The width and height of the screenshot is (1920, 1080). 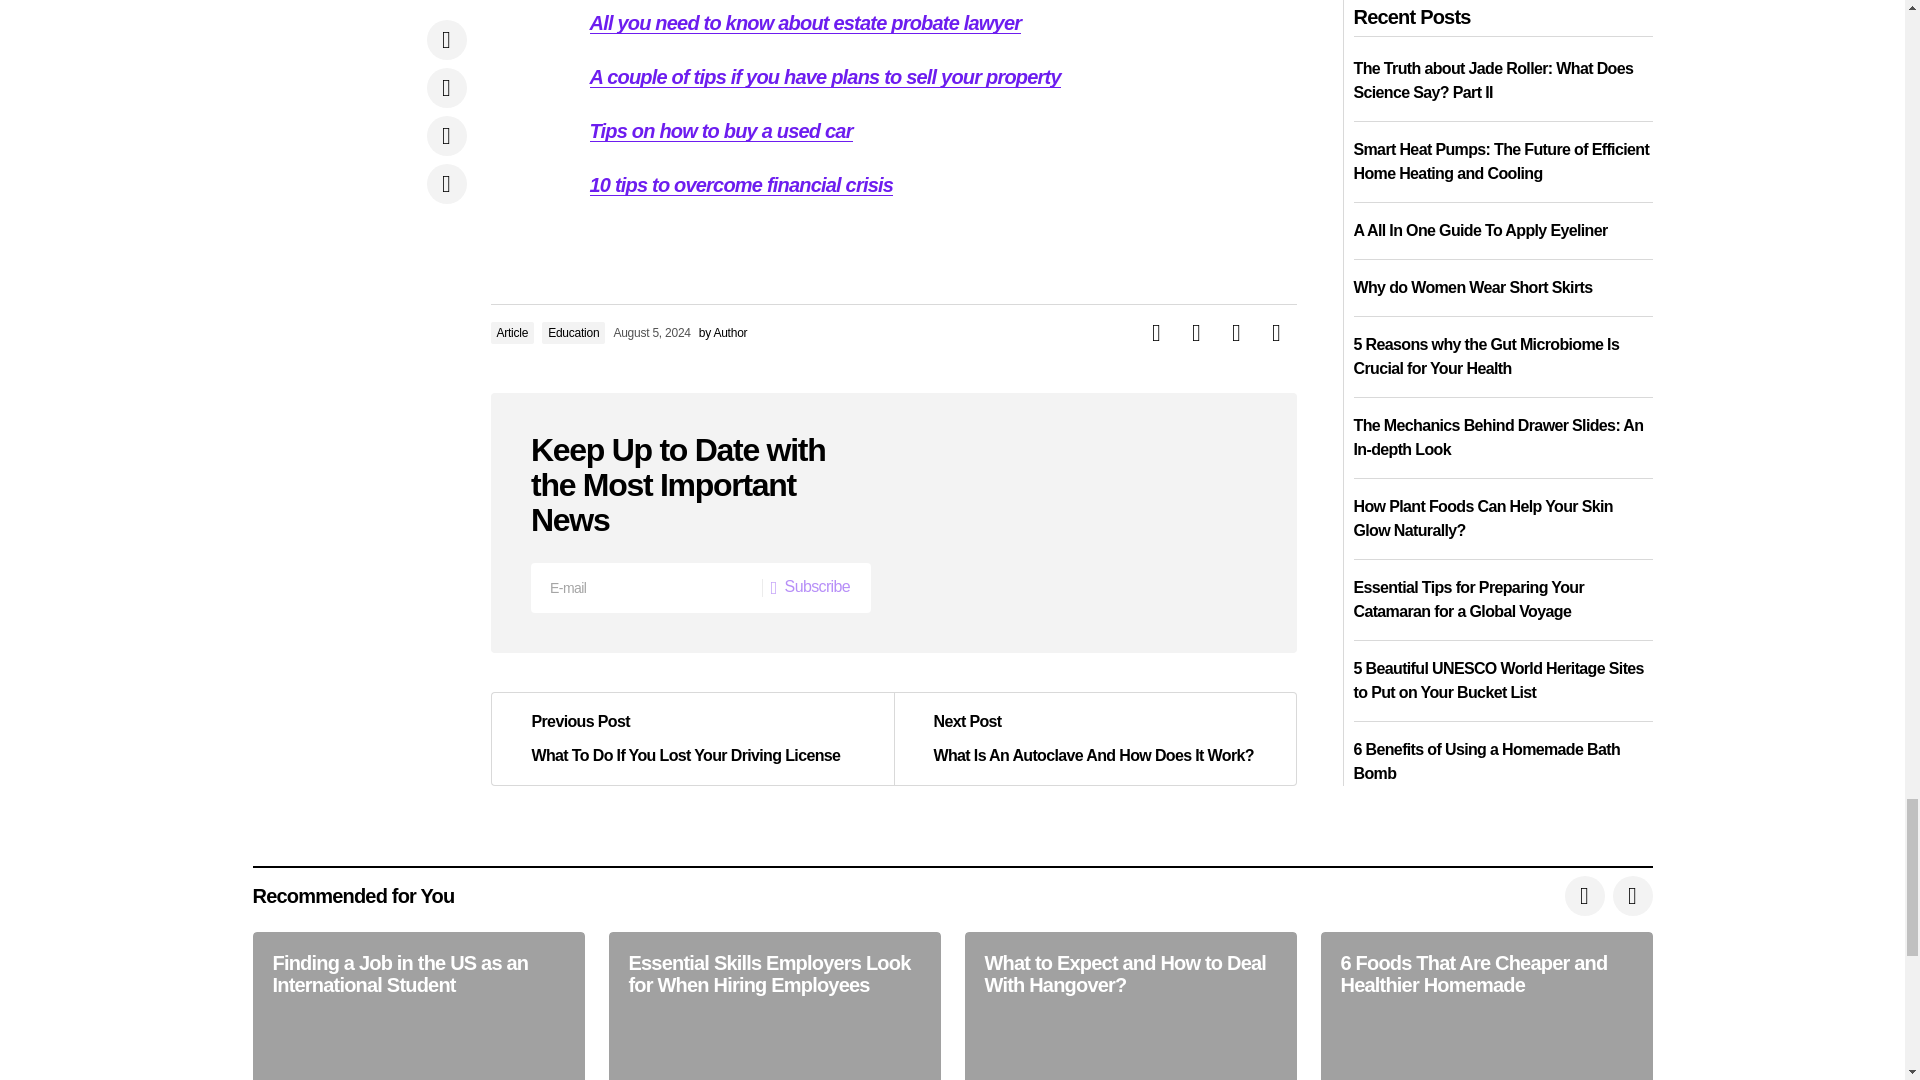 What do you see at coordinates (1156, 333) in the screenshot?
I see `Share on Facebook` at bounding box center [1156, 333].